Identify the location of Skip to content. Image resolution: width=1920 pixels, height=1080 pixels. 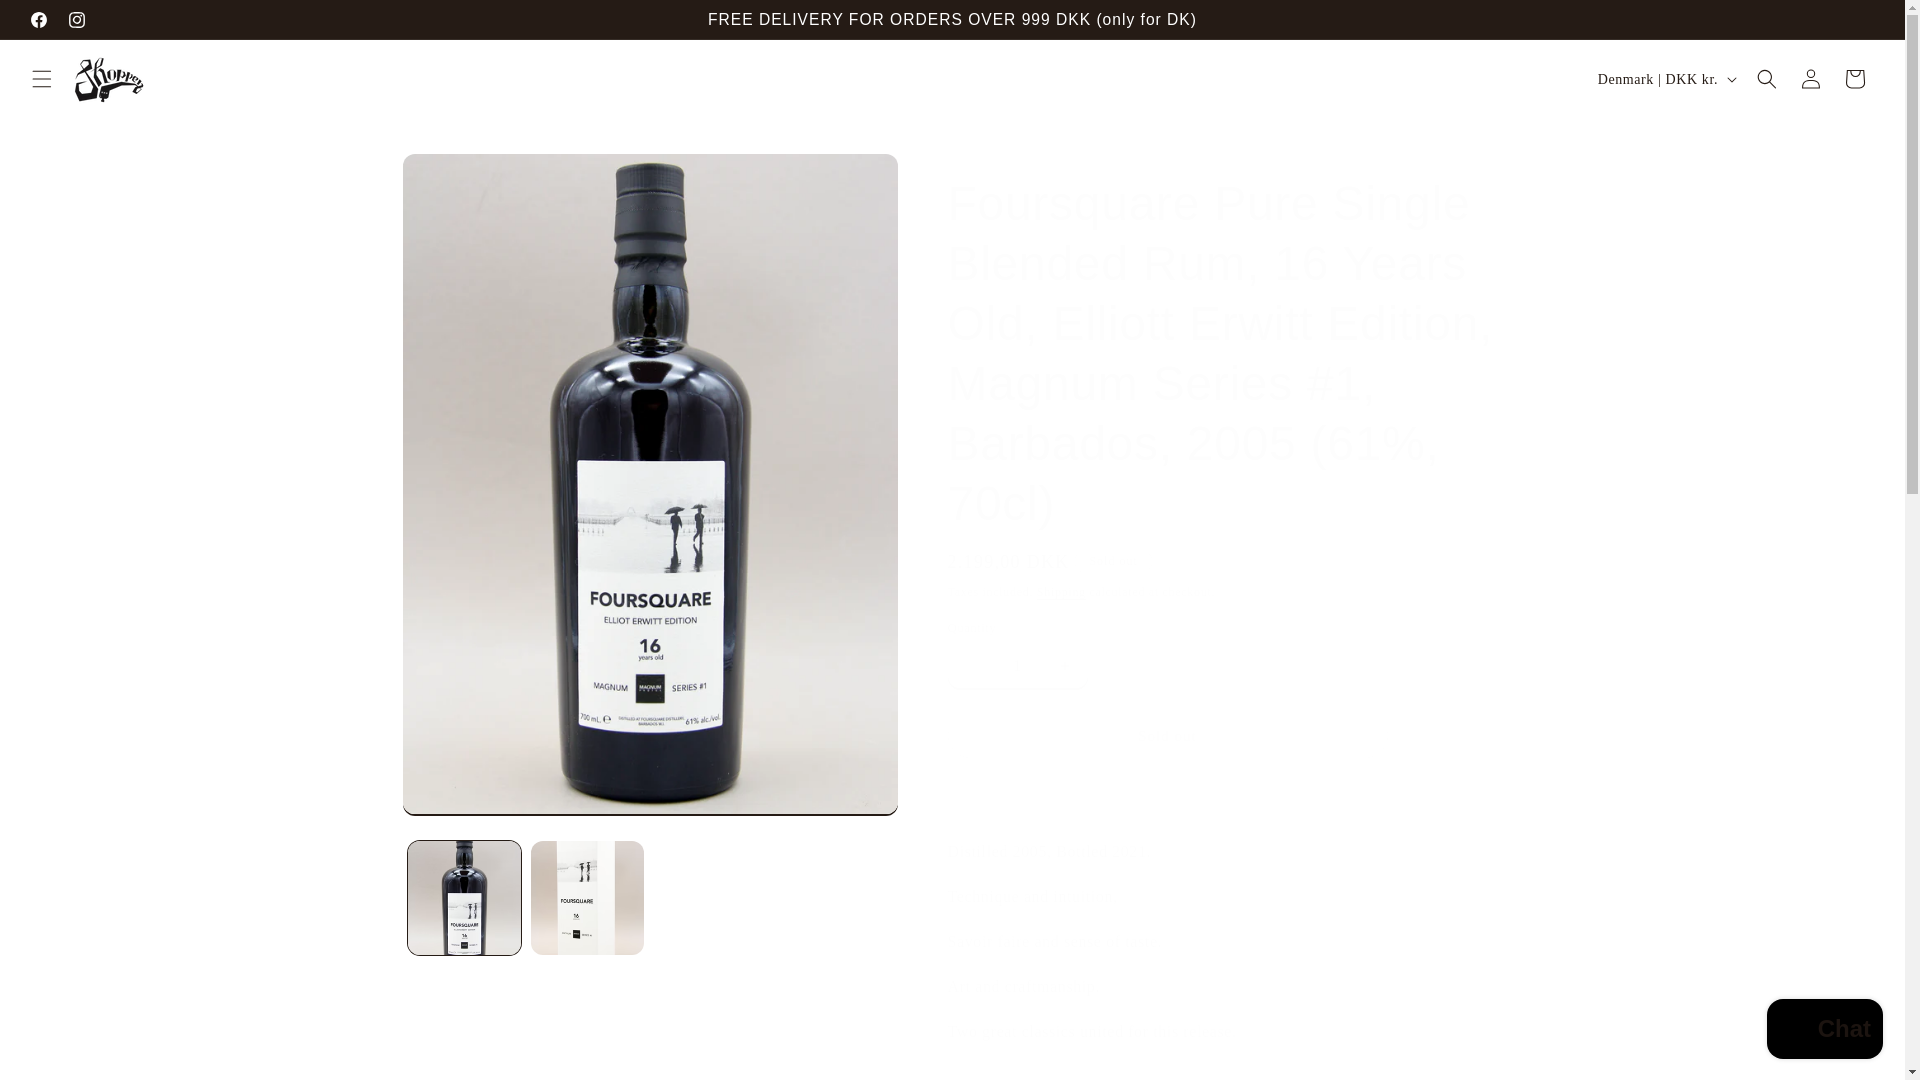
(60, 22).